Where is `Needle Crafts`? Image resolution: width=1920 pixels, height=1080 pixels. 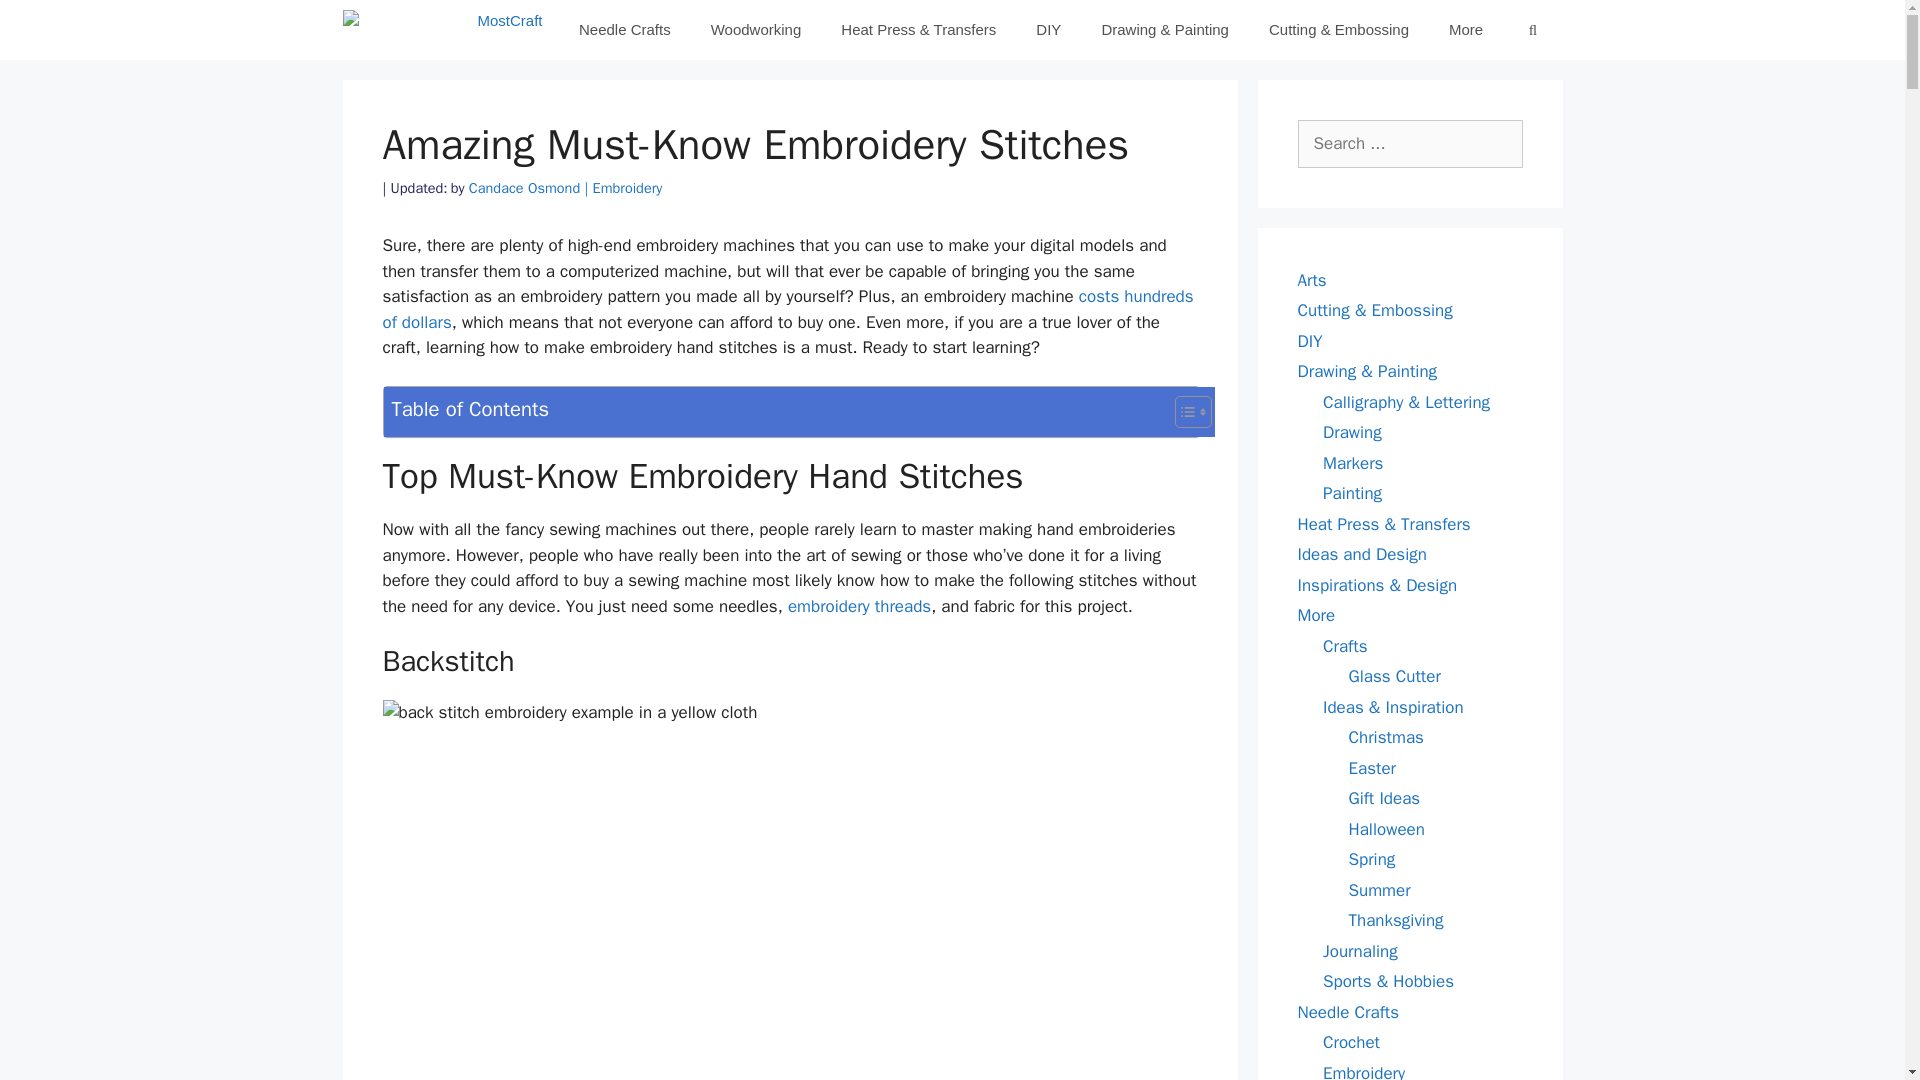 Needle Crafts is located at coordinates (624, 30).